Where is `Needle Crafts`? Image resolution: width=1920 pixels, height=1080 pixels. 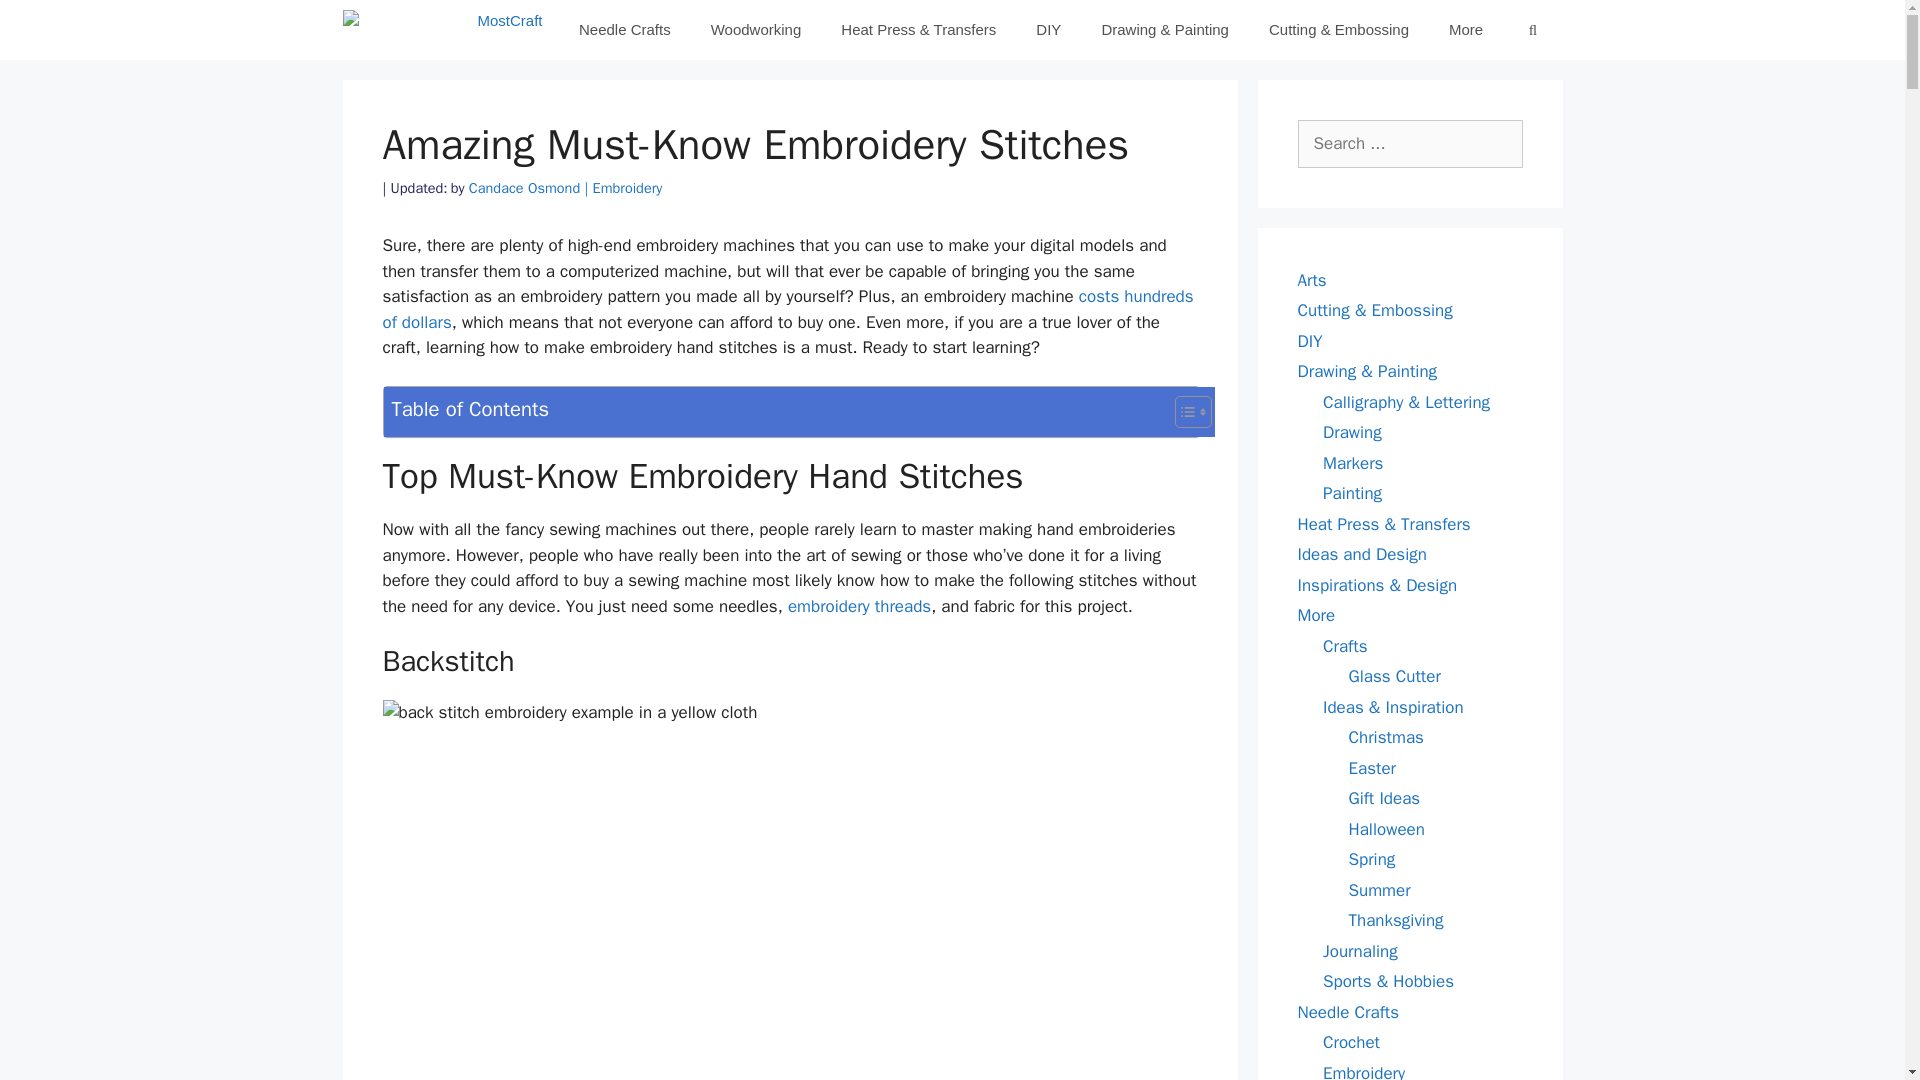 Needle Crafts is located at coordinates (624, 30).